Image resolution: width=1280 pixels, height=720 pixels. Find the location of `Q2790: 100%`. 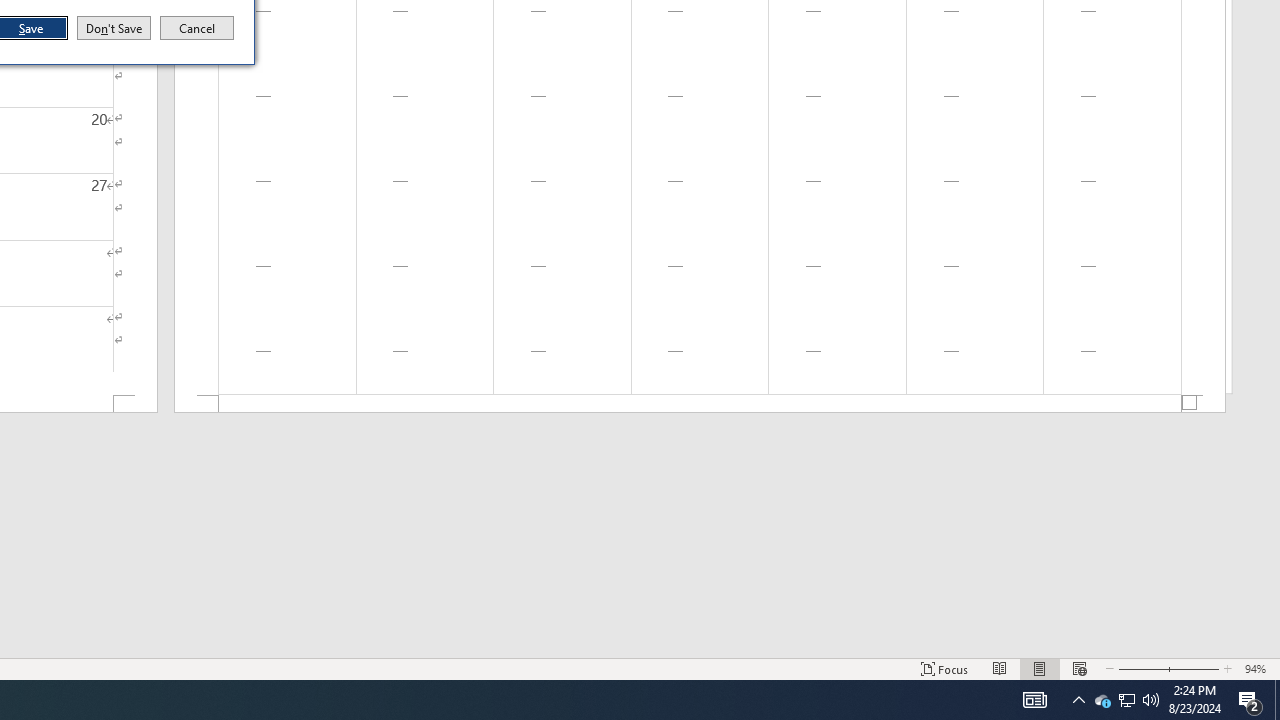

Q2790: 100% is located at coordinates (1151, 700).